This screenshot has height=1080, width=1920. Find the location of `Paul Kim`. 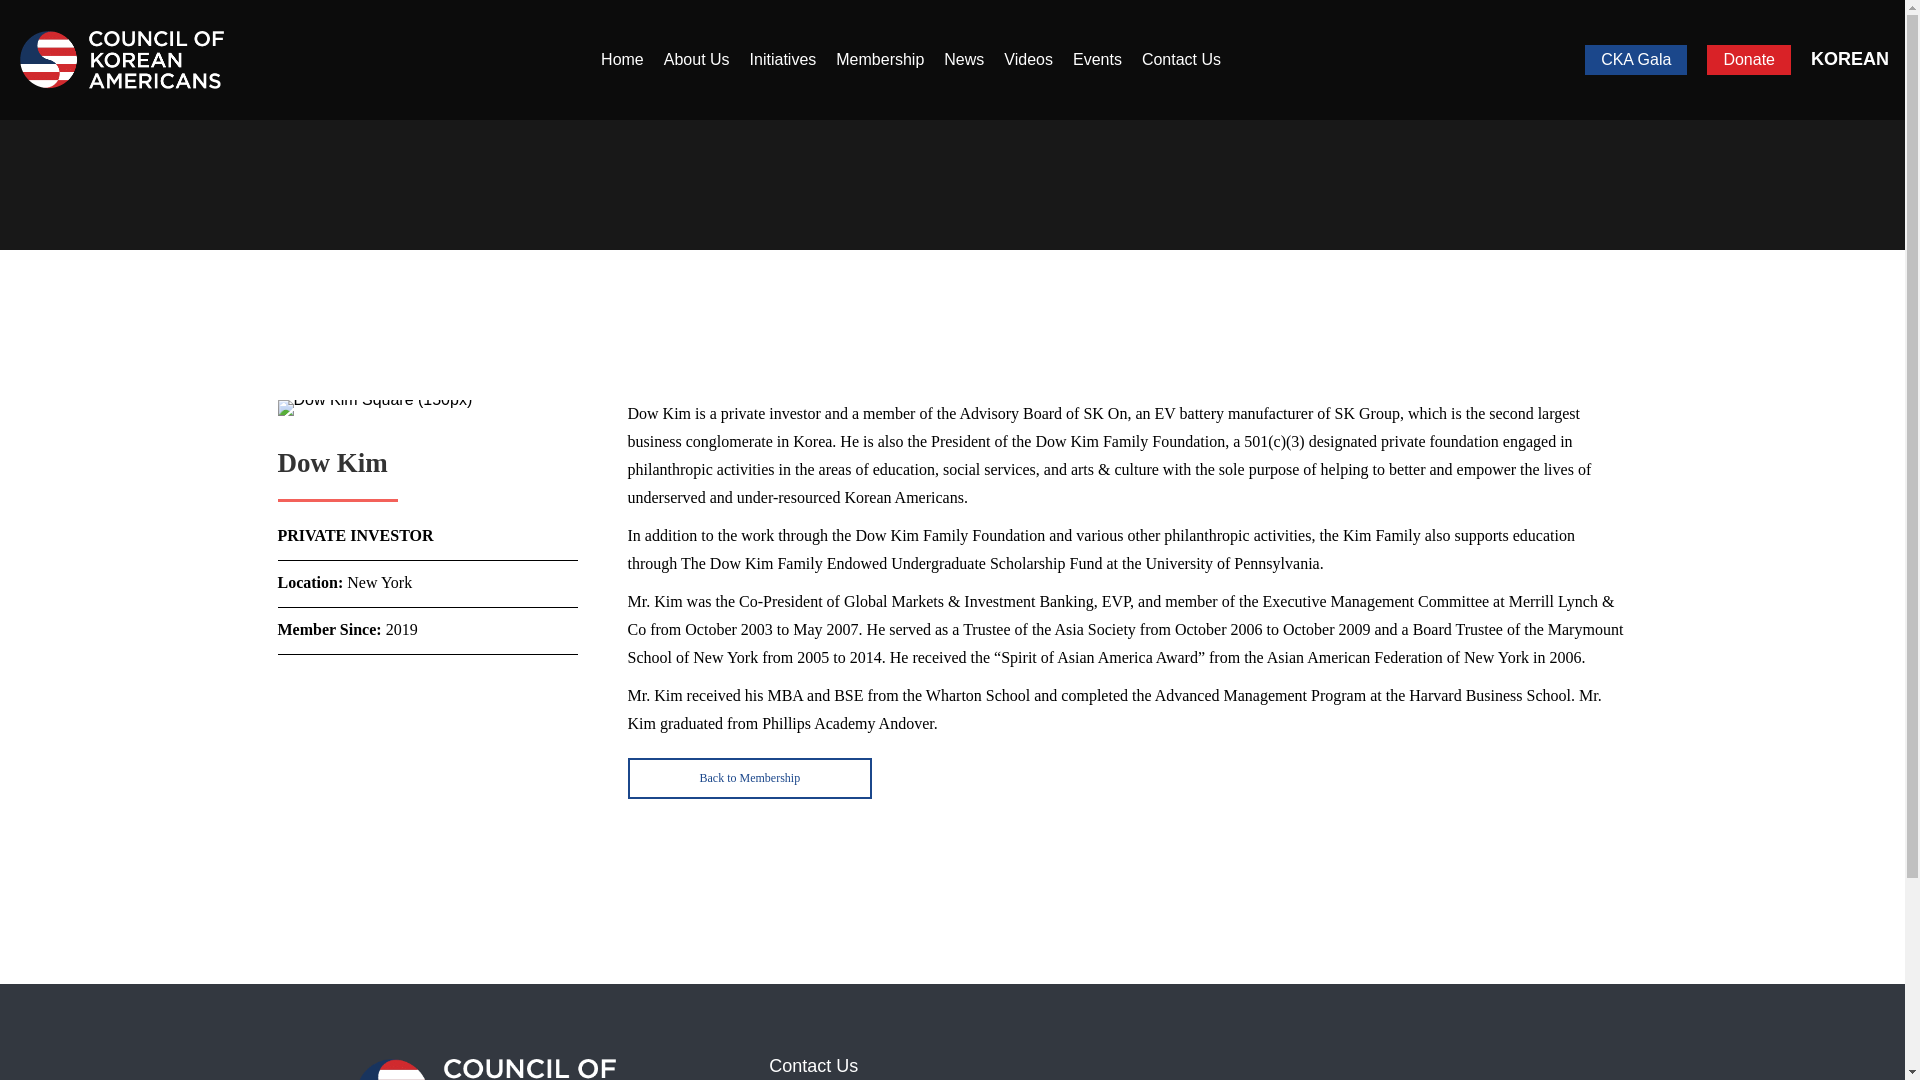

Paul Kim is located at coordinates (750, 778).